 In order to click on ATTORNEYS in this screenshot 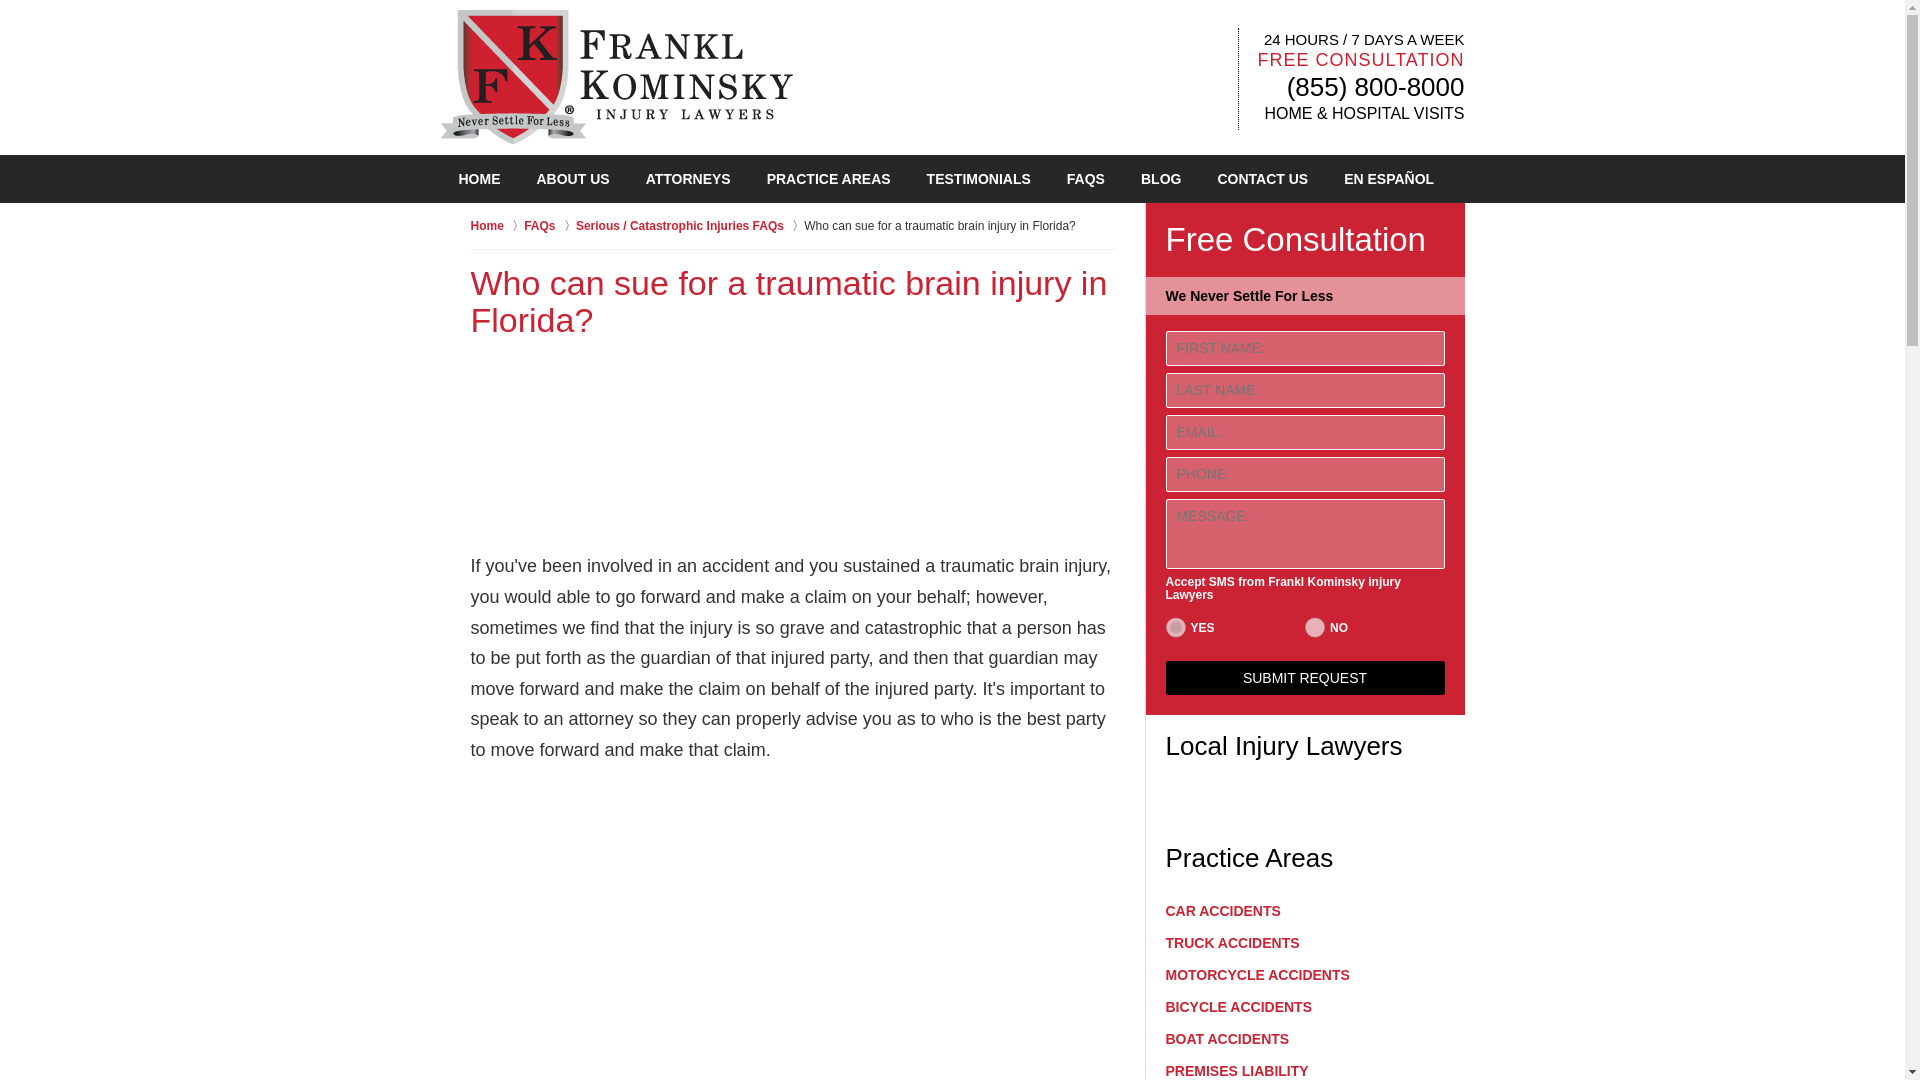, I will do `click(688, 179)`.